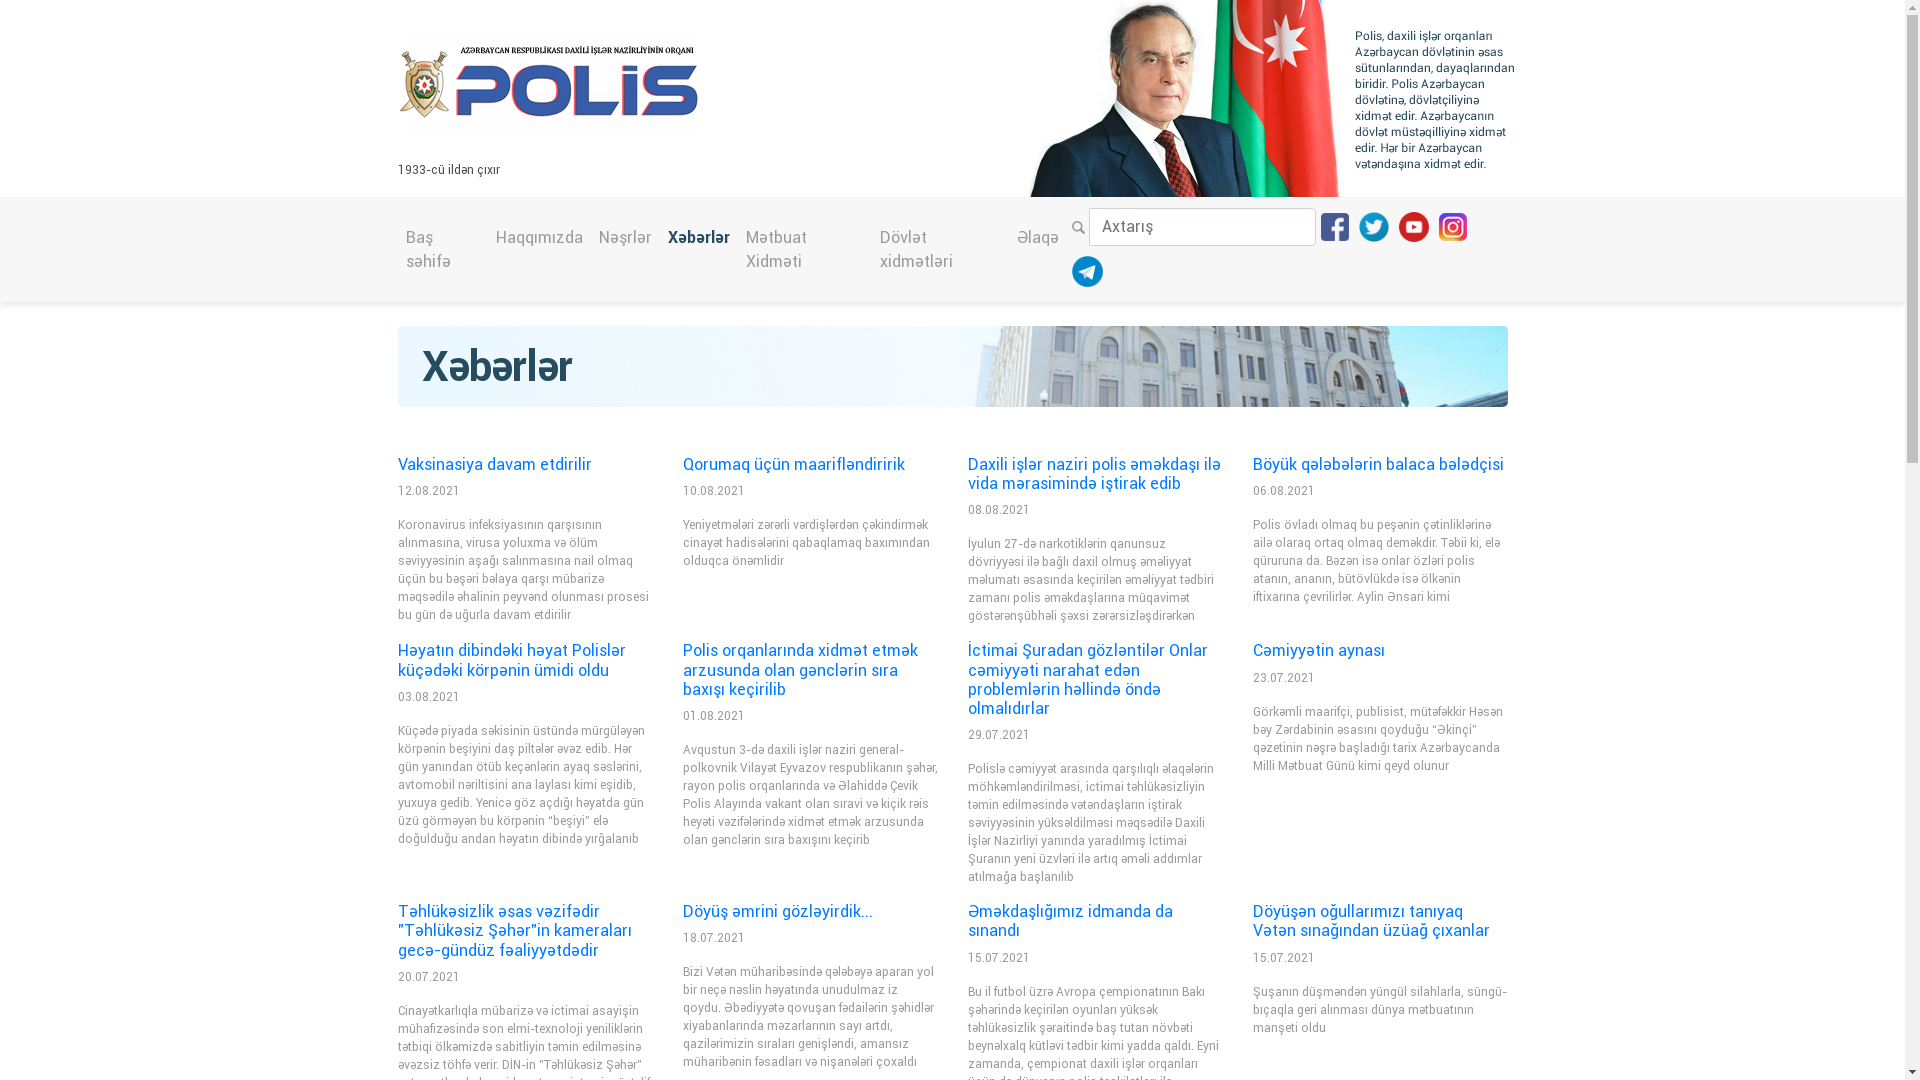  What do you see at coordinates (495, 464) in the screenshot?
I see `Vaksinasiya davam etdirilir` at bounding box center [495, 464].